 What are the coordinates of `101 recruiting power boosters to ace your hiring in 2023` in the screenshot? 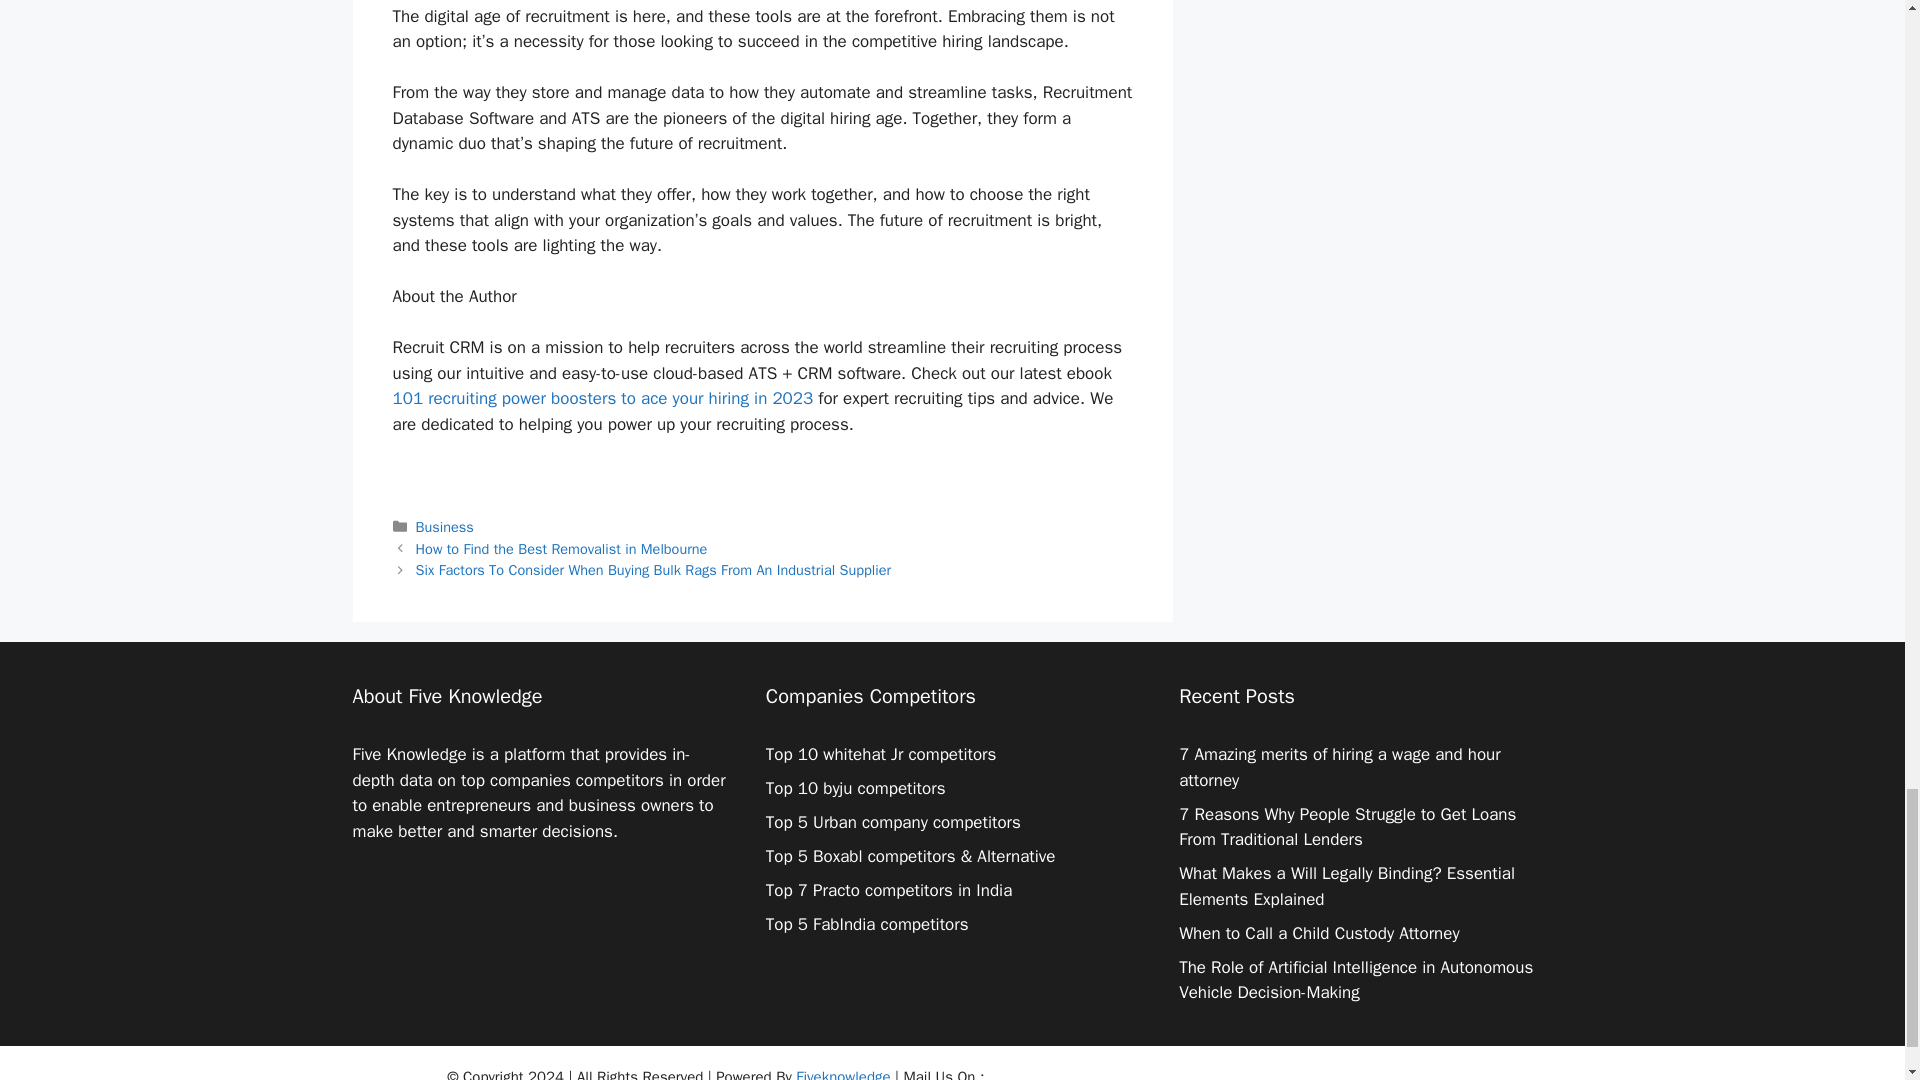 It's located at (602, 398).